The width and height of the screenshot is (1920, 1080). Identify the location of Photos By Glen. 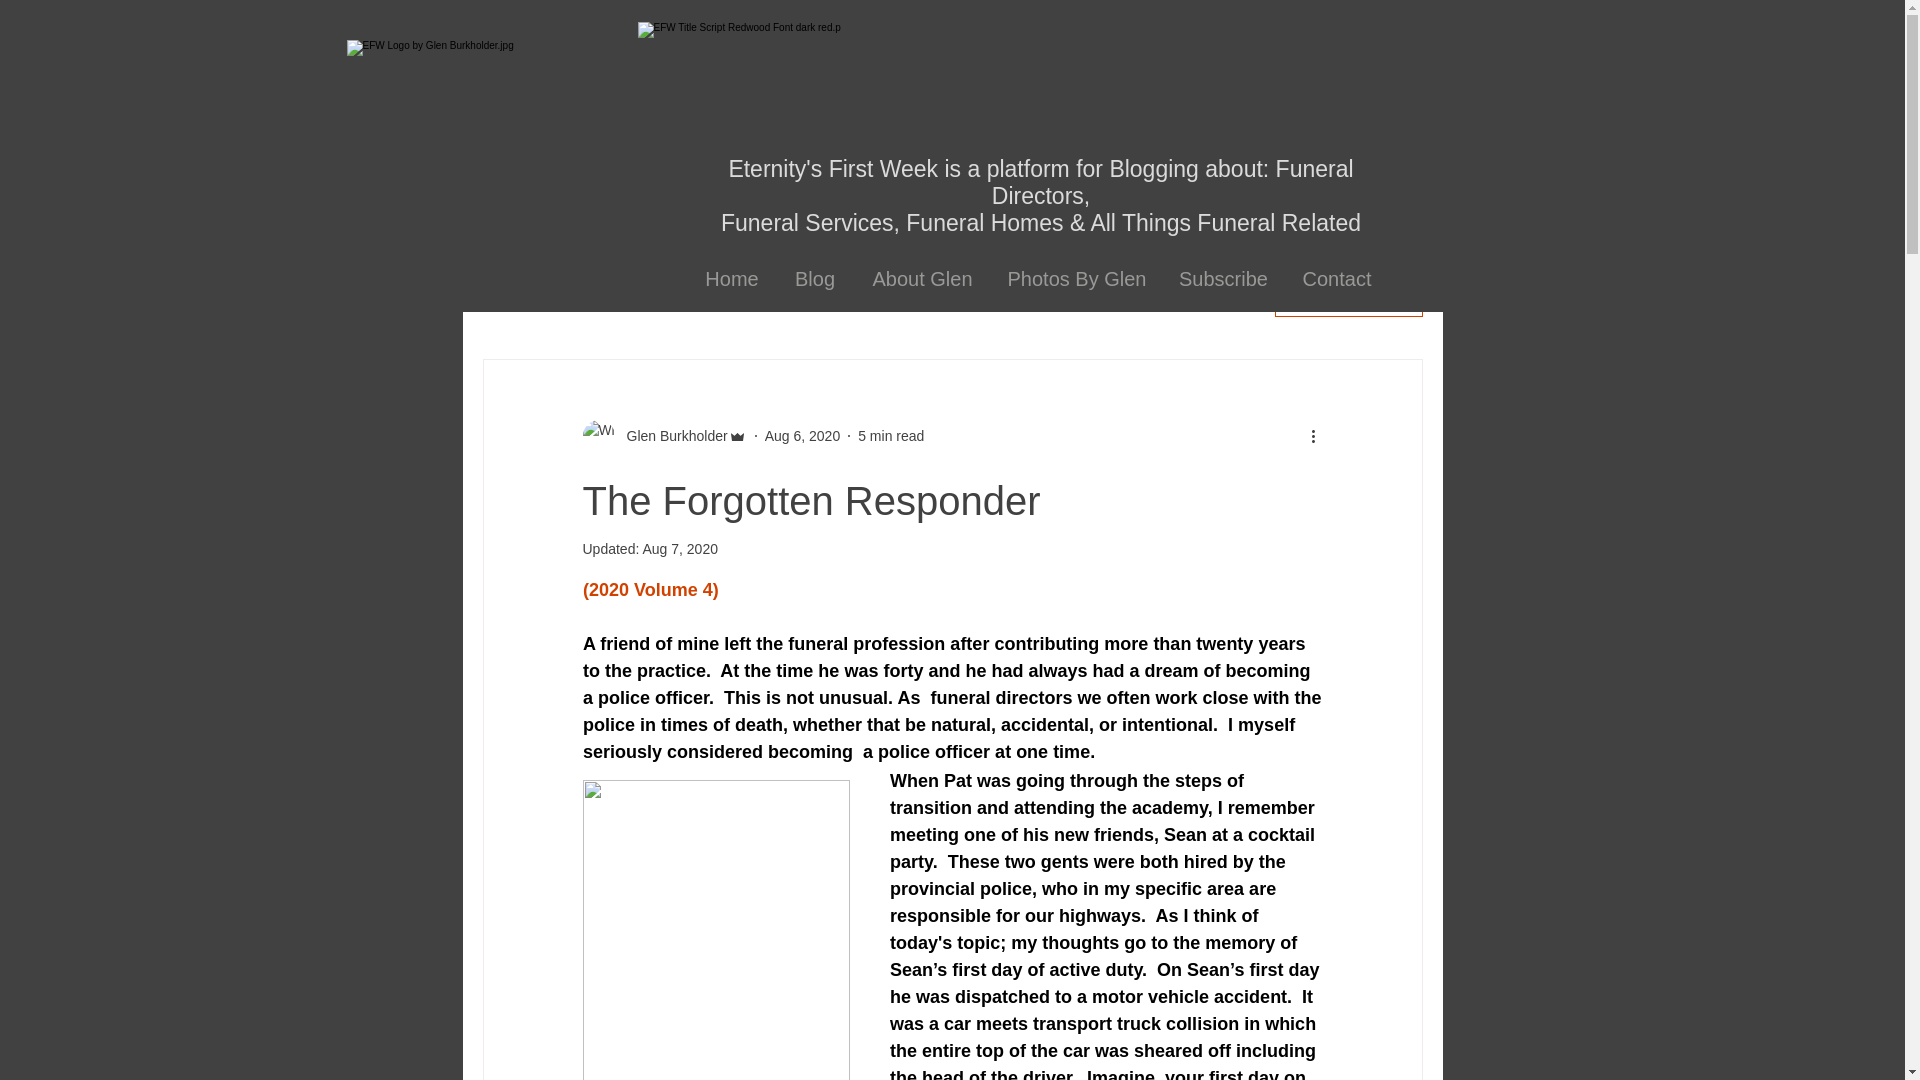
(1078, 280).